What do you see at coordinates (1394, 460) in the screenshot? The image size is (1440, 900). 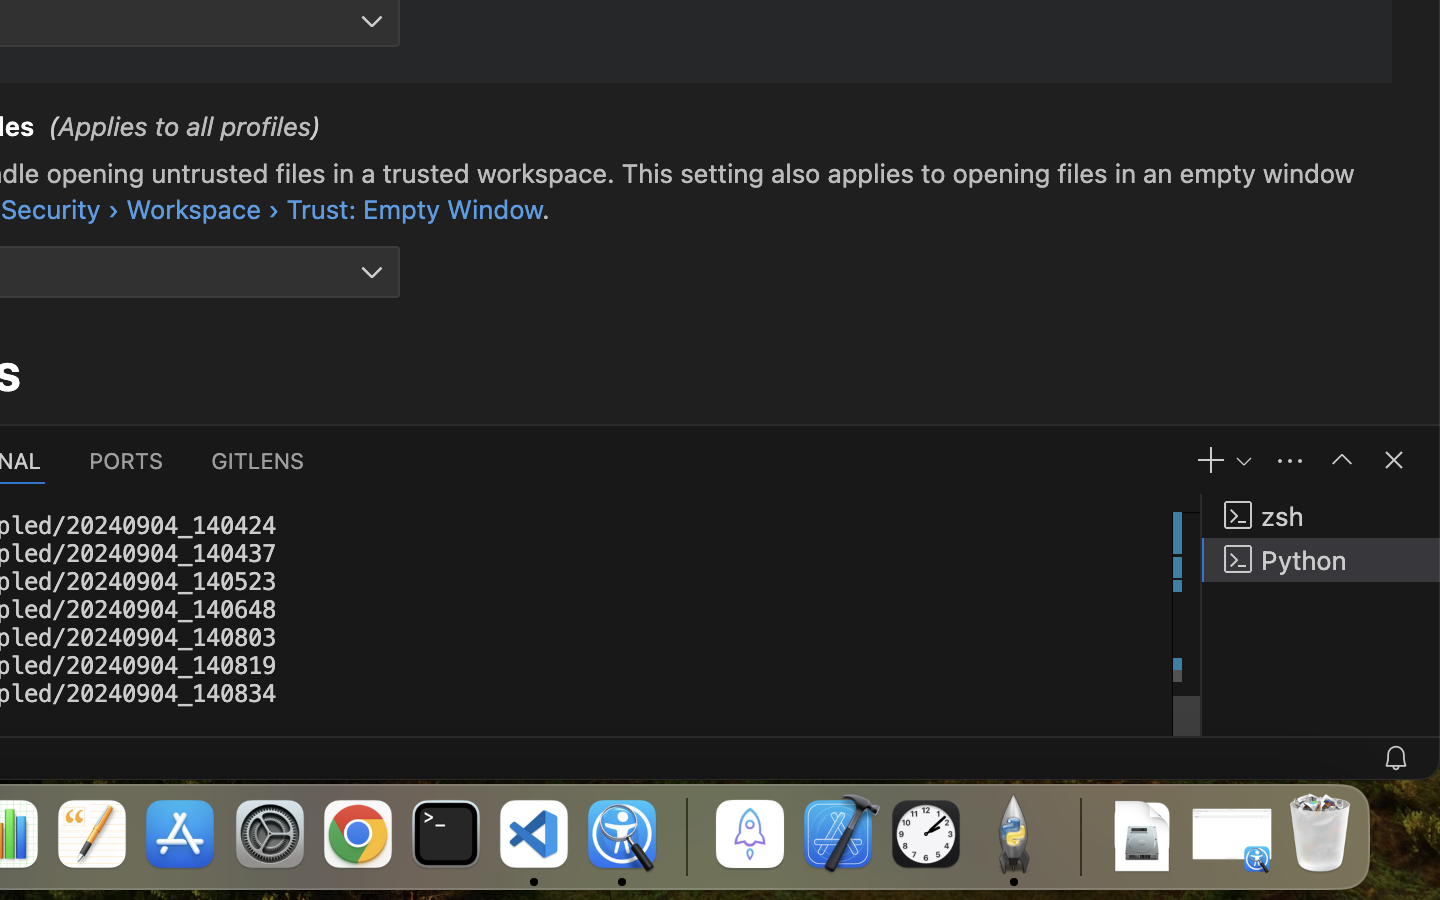 I see `` at bounding box center [1394, 460].